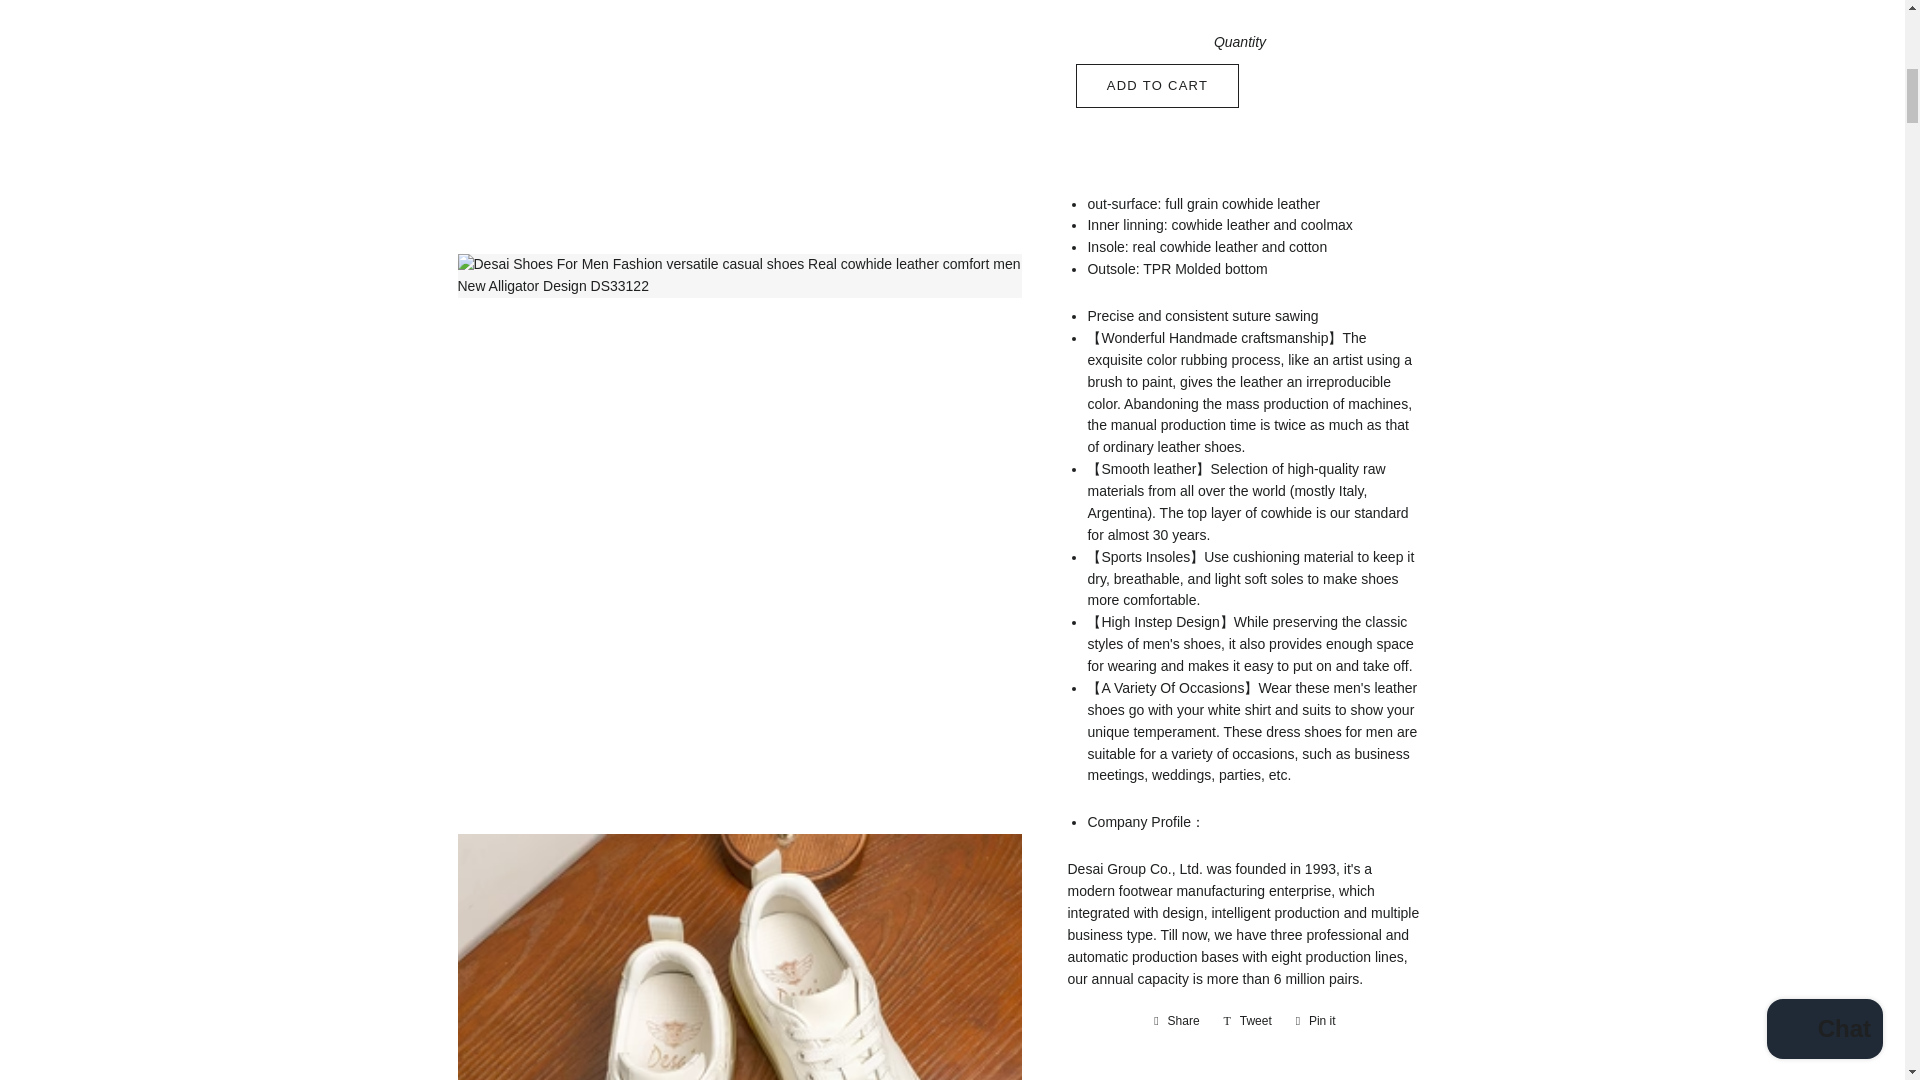  I want to click on Pin on Pinterest, so click(1316, 1020).